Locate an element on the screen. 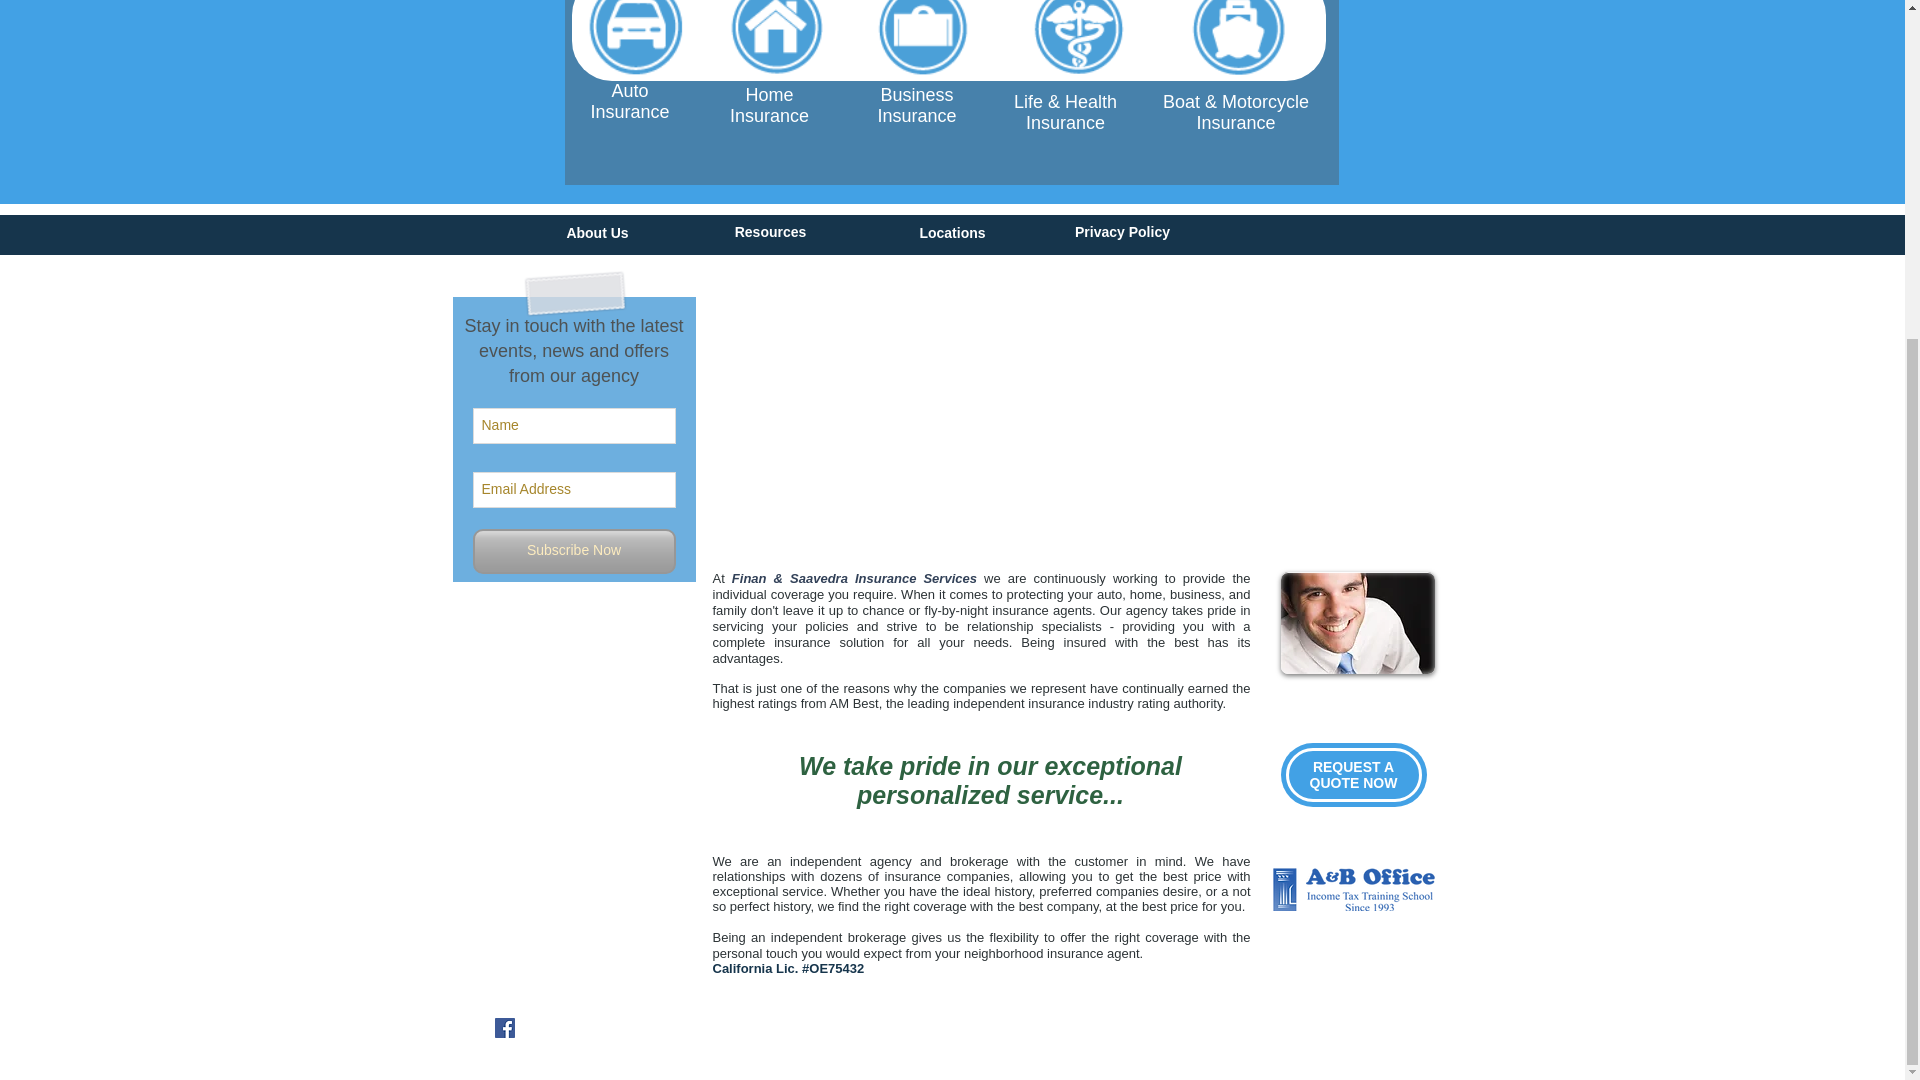 The image size is (1920, 1080). Home is located at coordinates (768, 94).